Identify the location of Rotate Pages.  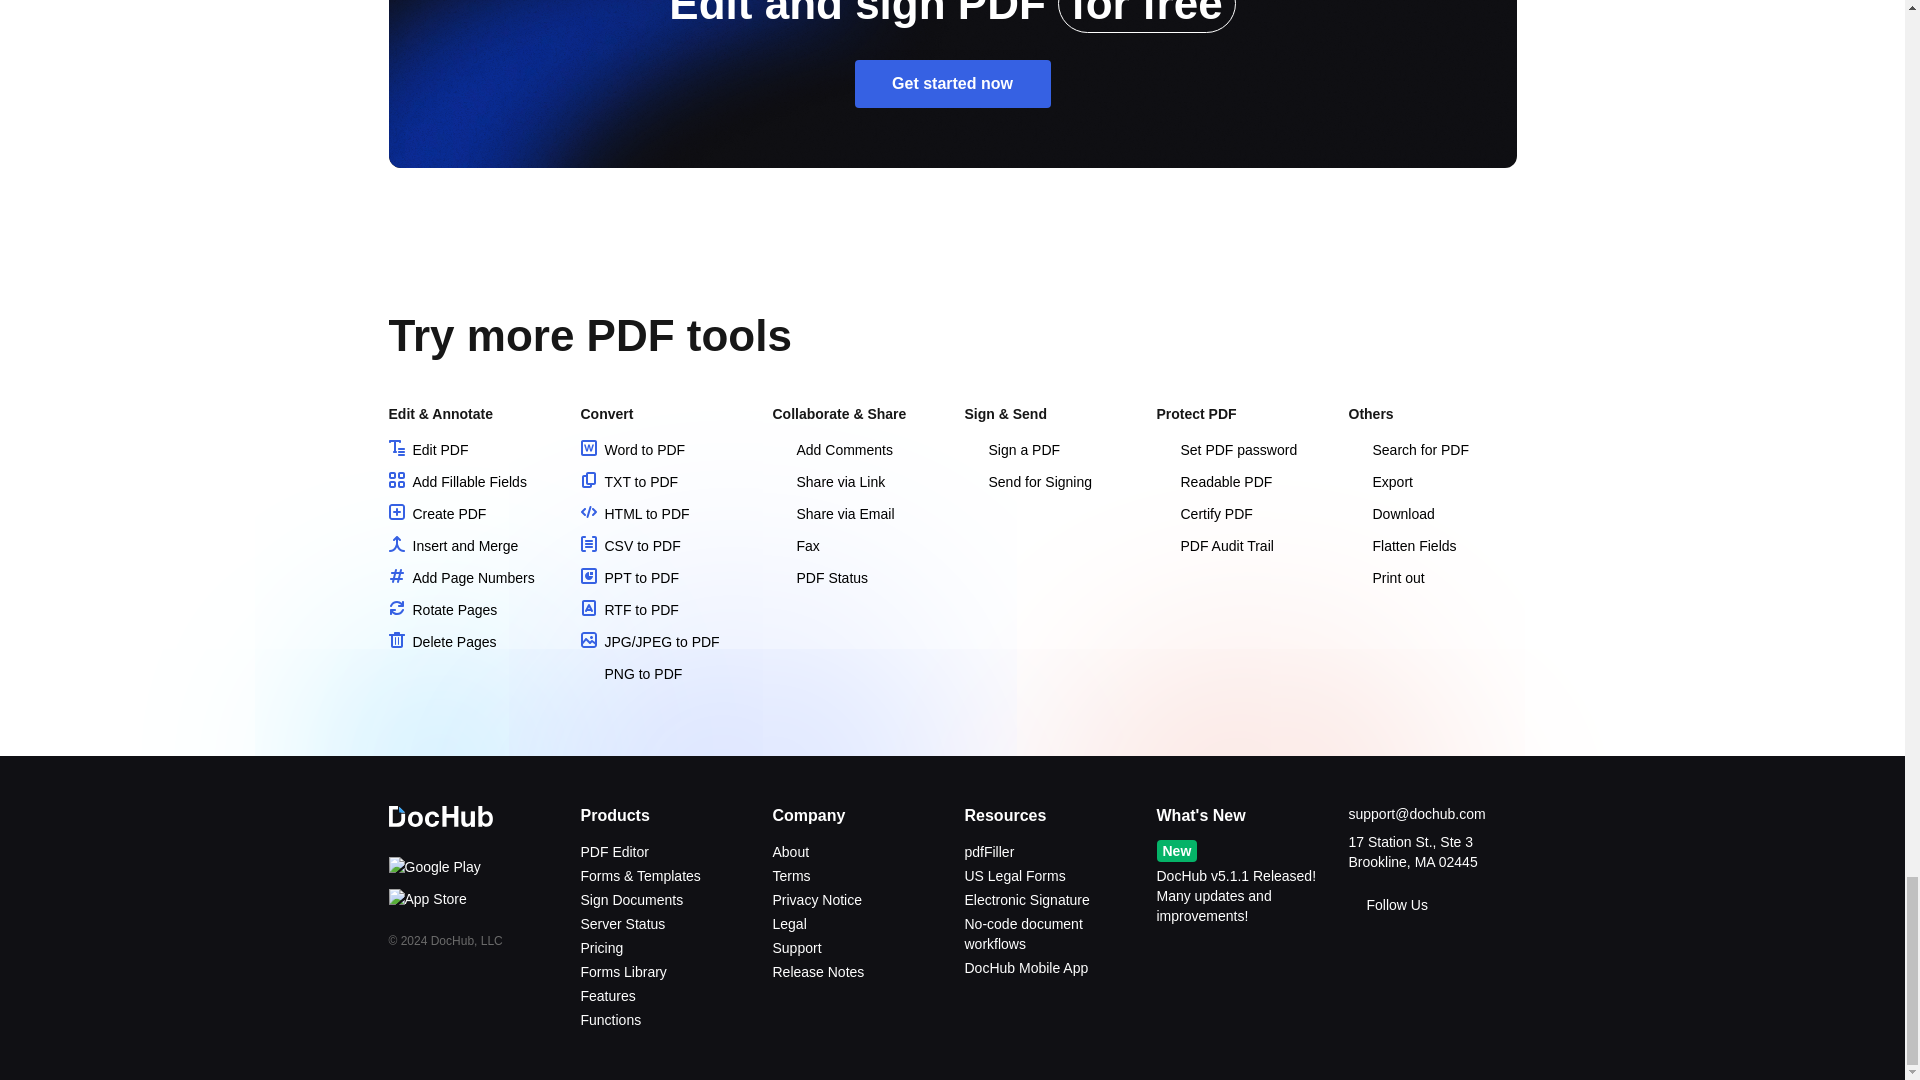
(442, 609).